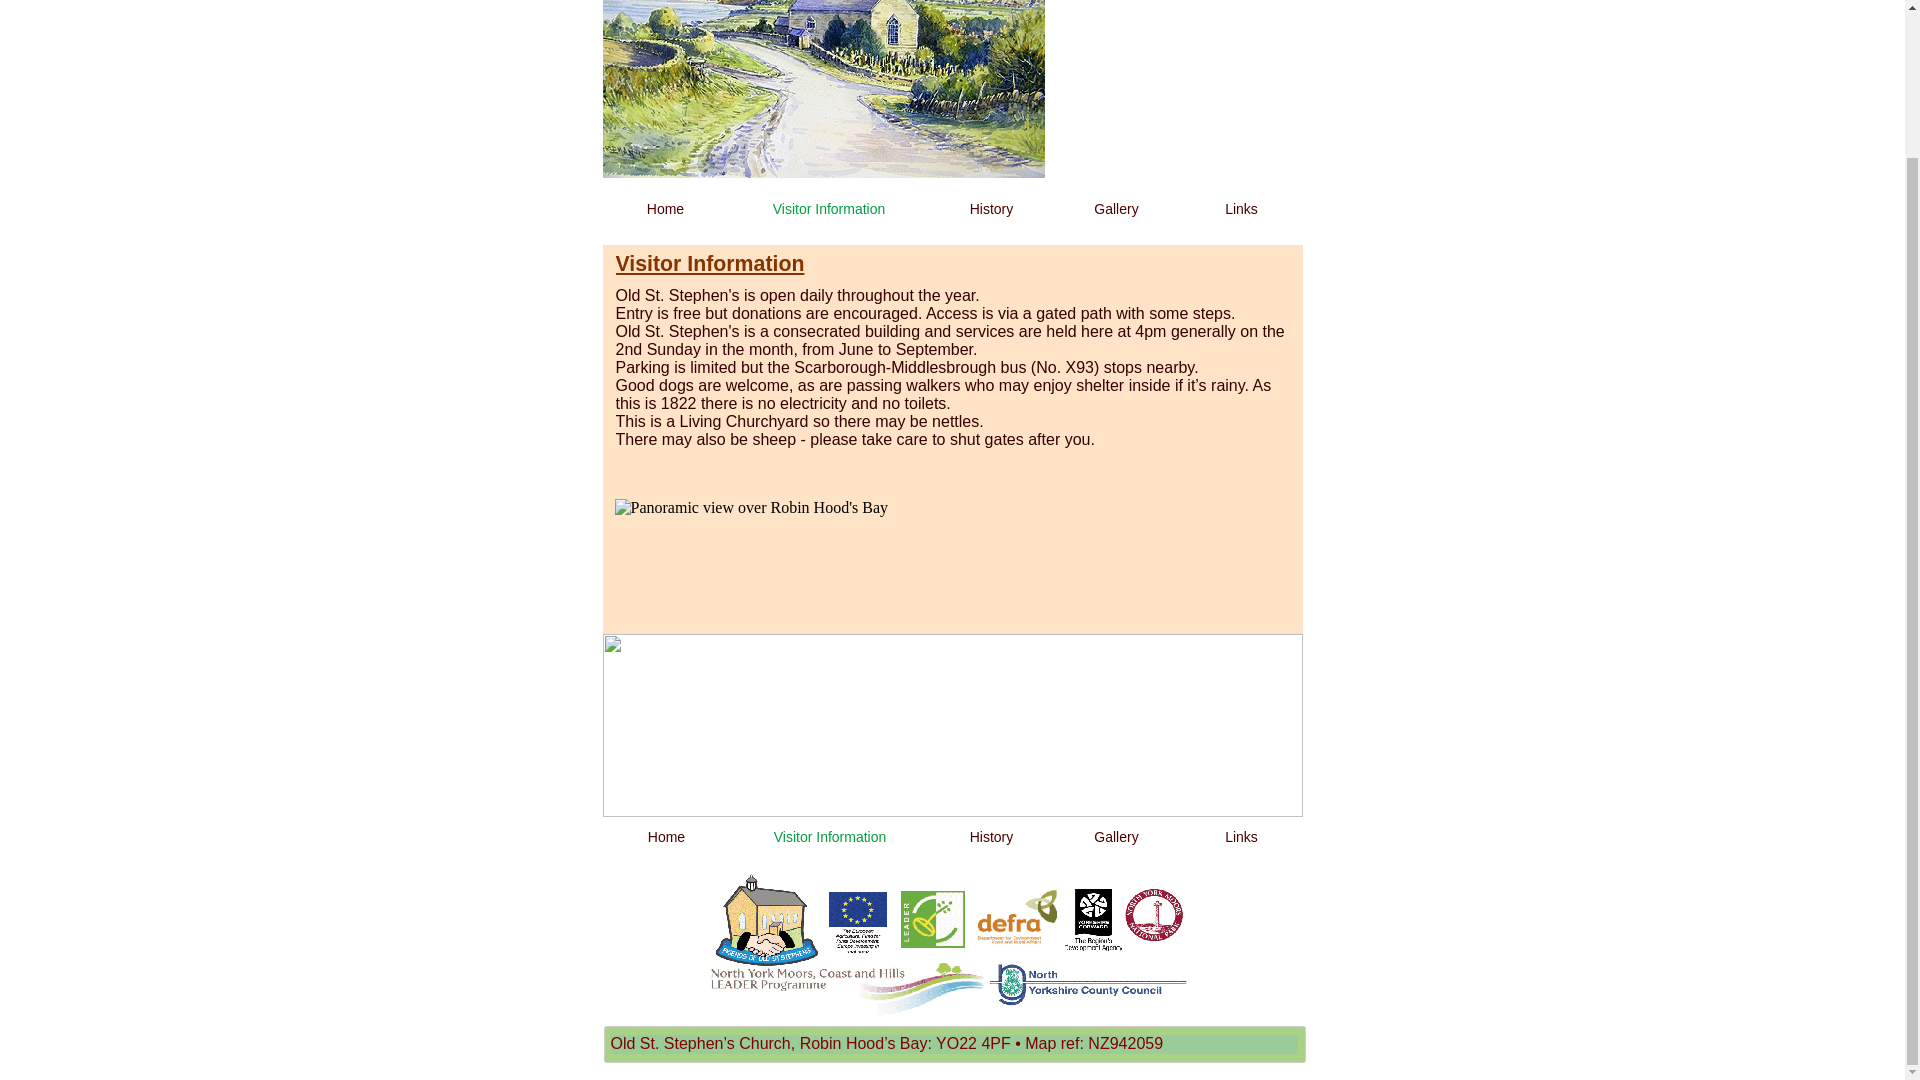 The height and width of the screenshot is (1080, 1920). What do you see at coordinates (827, 210) in the screenshot?
I see `Visitor Information` at bounding box center [827, 210].